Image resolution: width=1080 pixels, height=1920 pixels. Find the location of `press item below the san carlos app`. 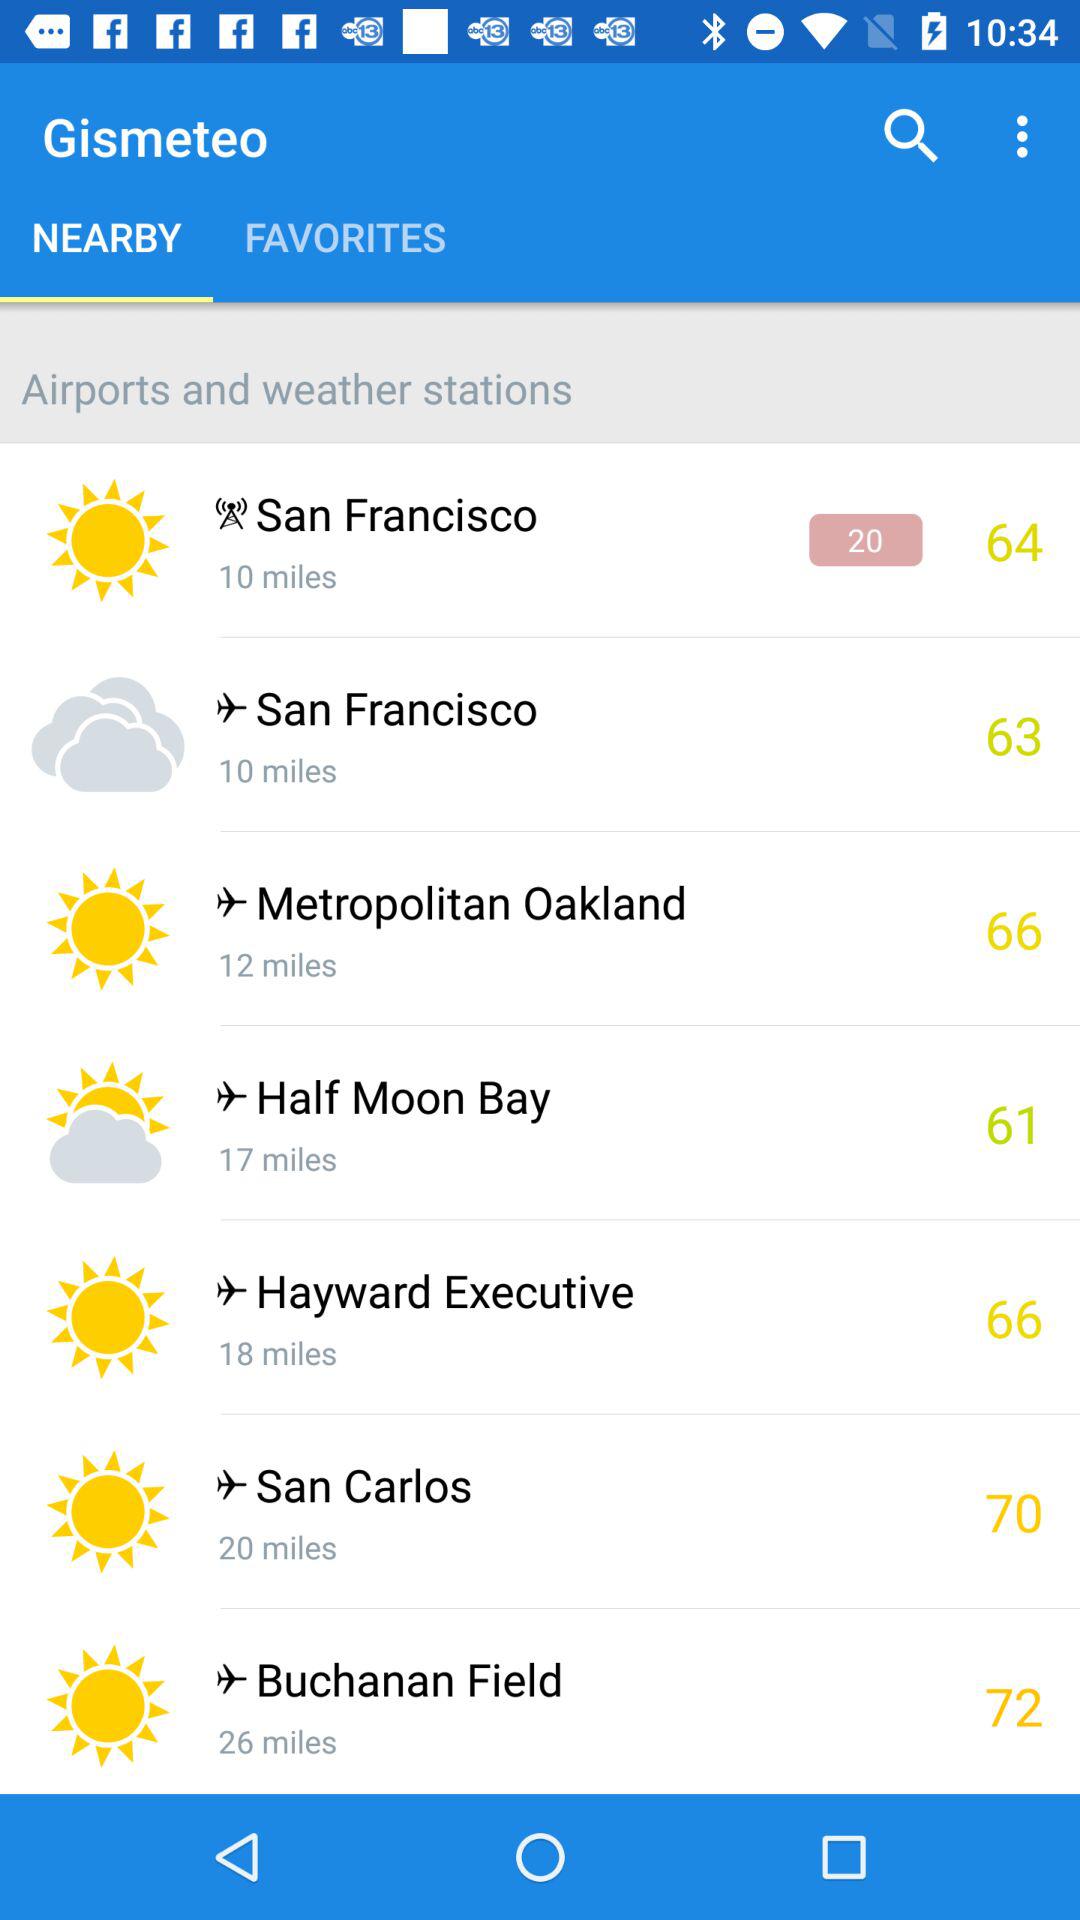

press item below the san carlos app is located at coordinates (568, 1546).